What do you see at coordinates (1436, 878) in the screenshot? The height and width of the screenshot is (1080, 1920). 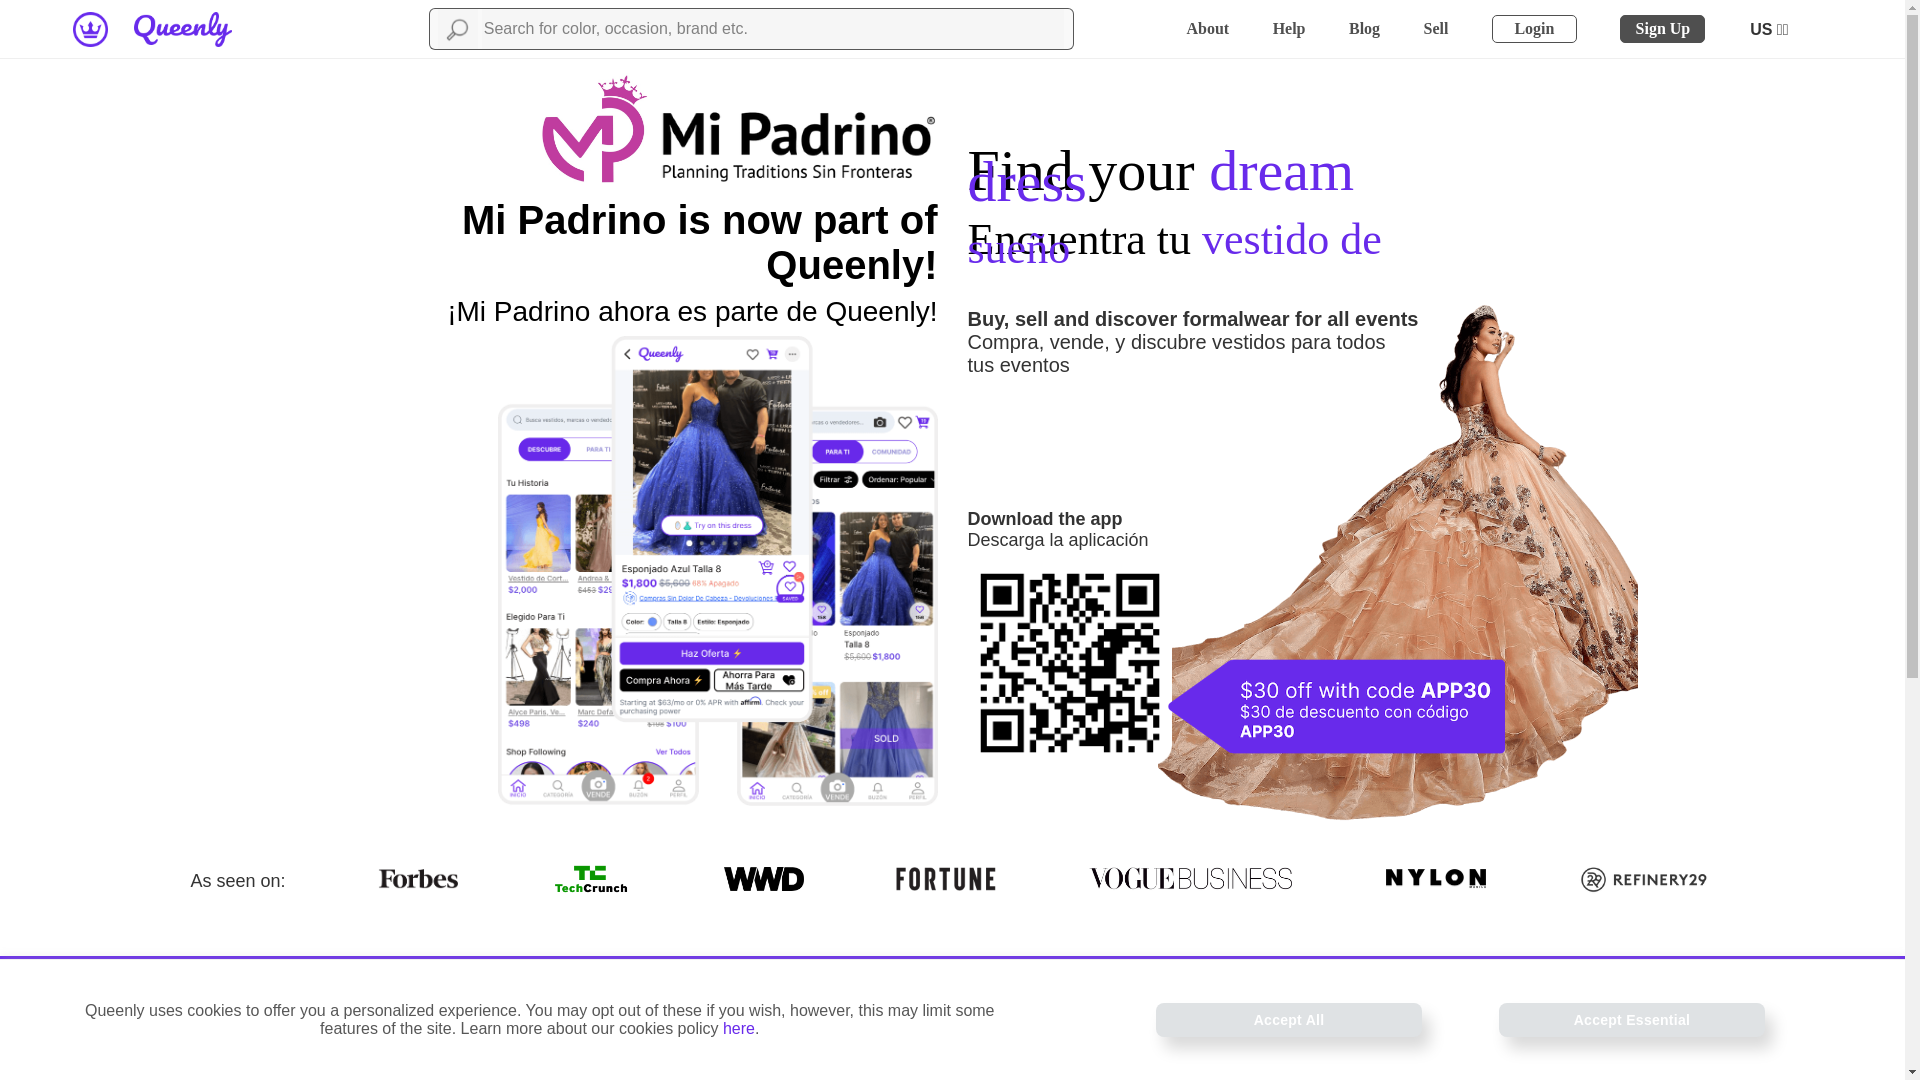 I see `Nylon Manila` at bounding box center [1436, 878].